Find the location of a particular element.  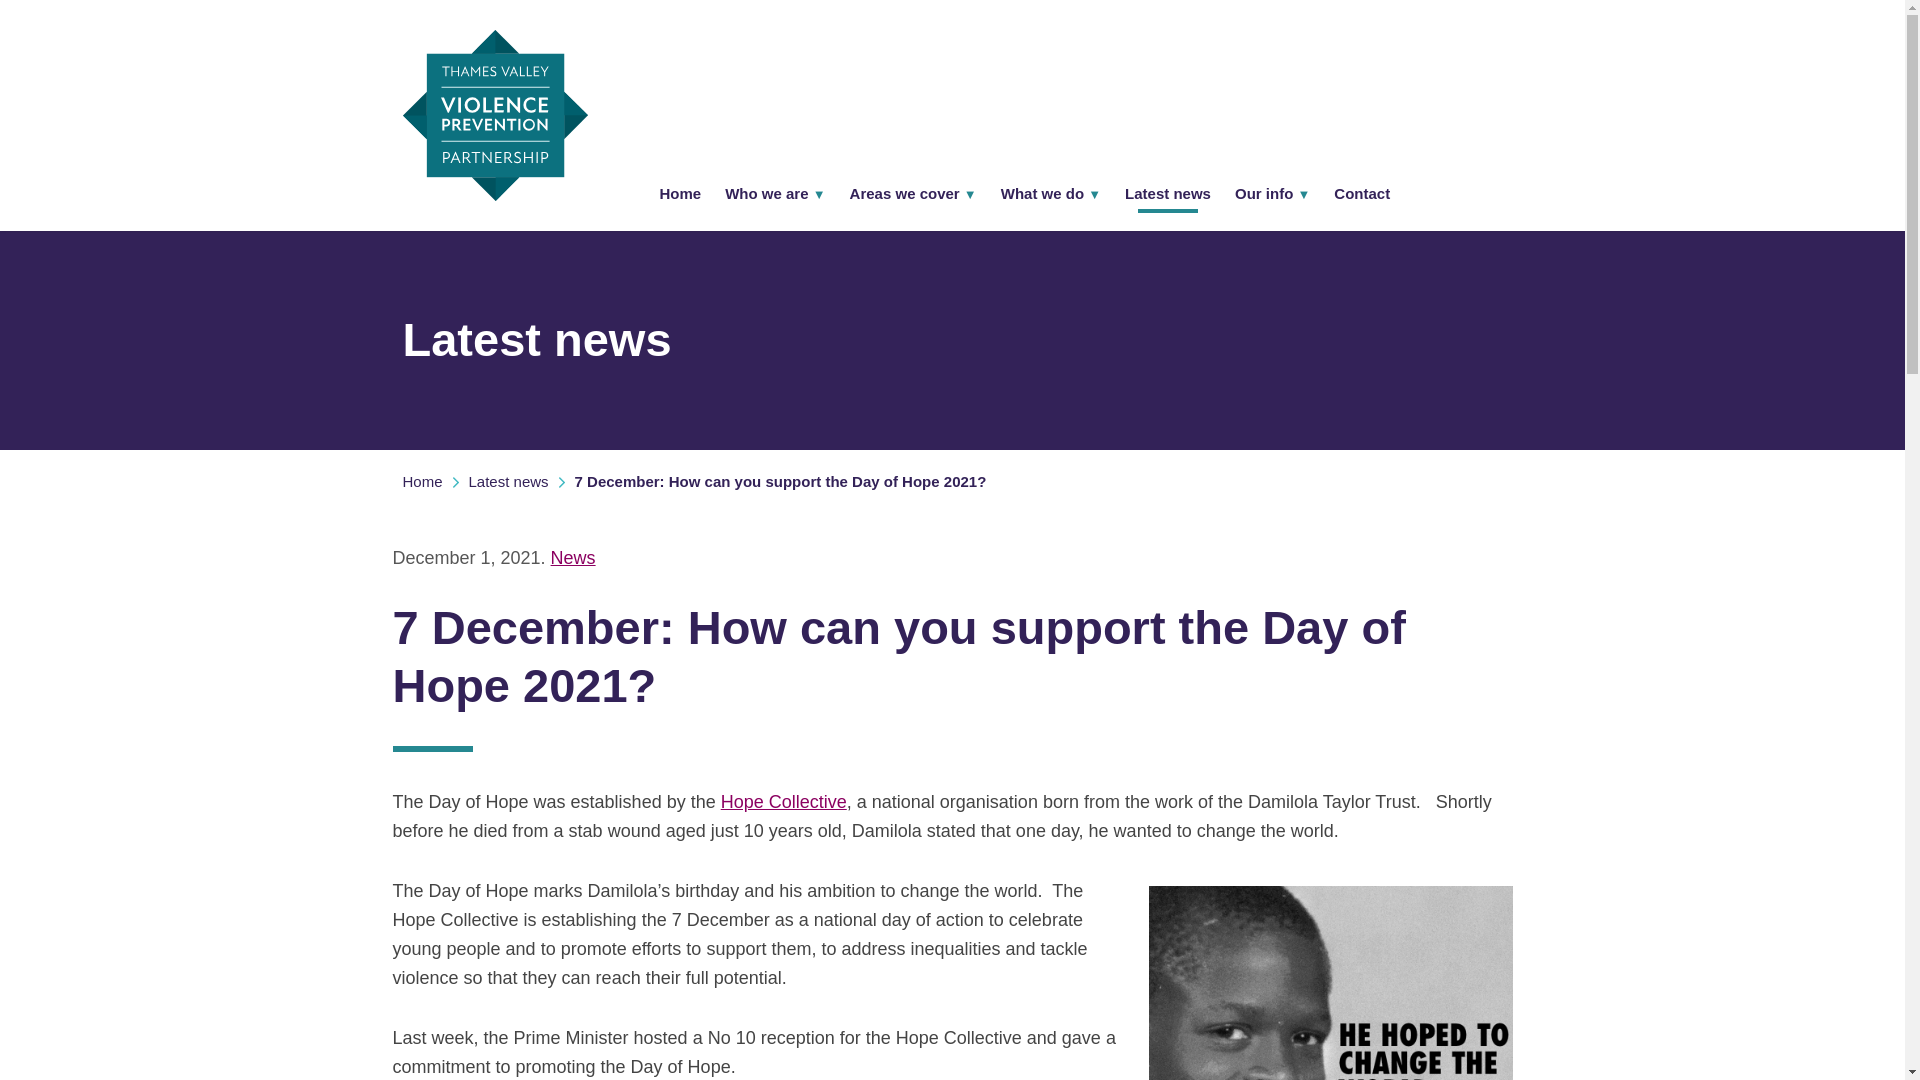

News is located at coordinates (573, 558).